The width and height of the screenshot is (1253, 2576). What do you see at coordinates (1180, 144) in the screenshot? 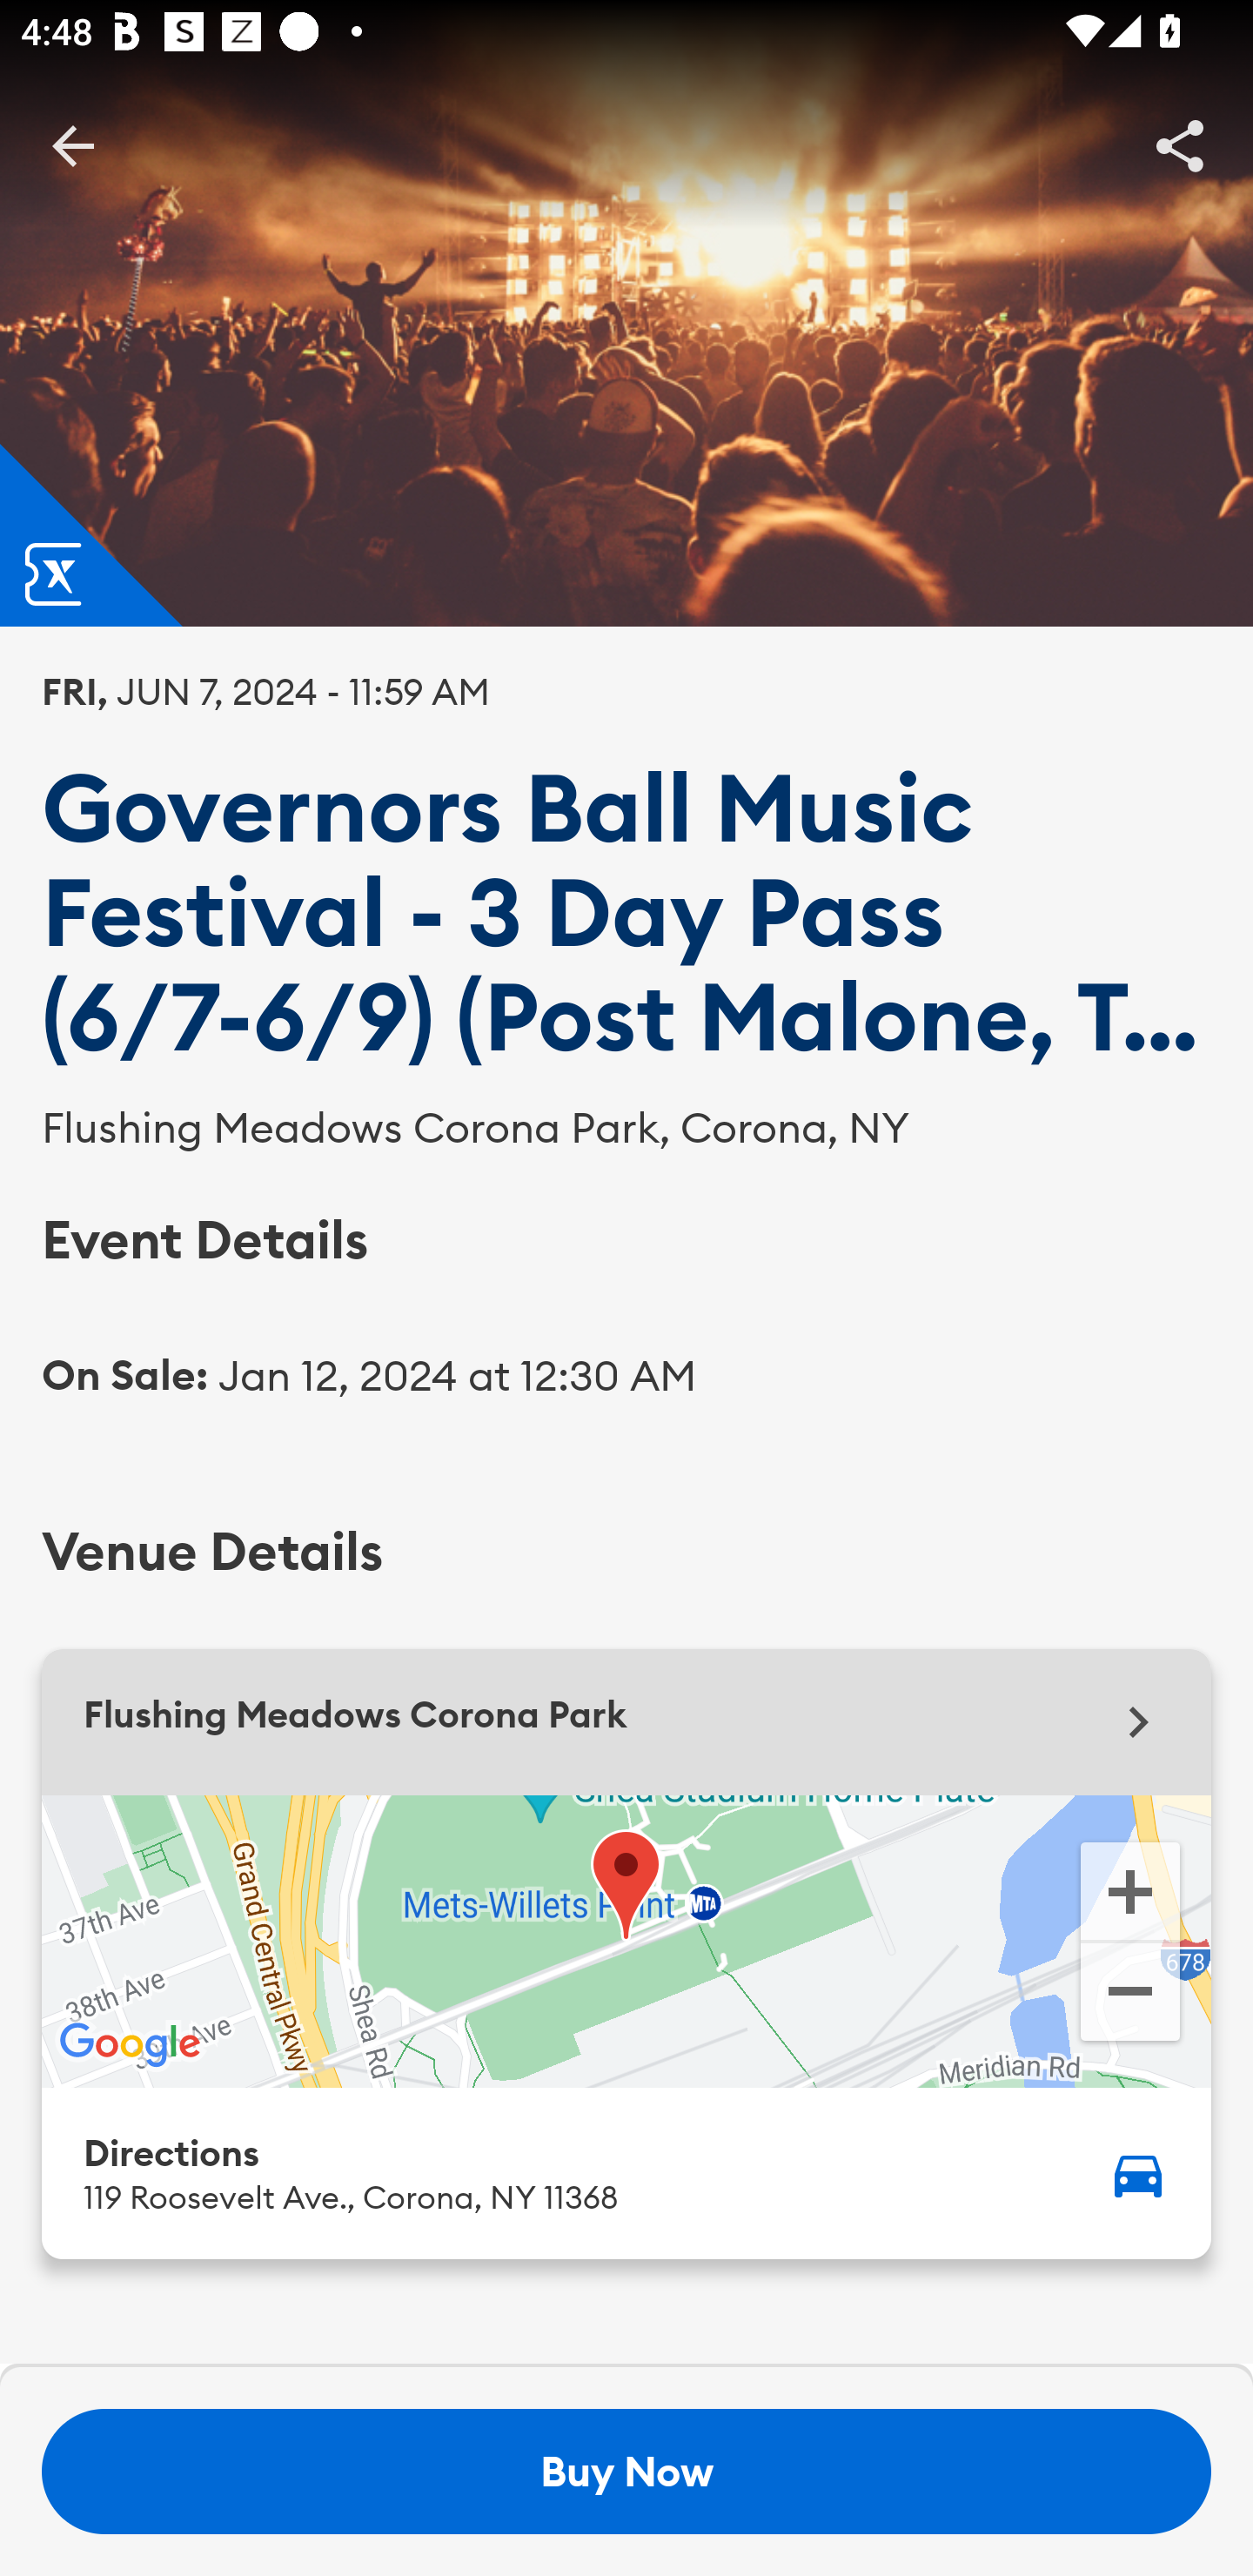
I see `Share` at bounding box center [1180, 144].